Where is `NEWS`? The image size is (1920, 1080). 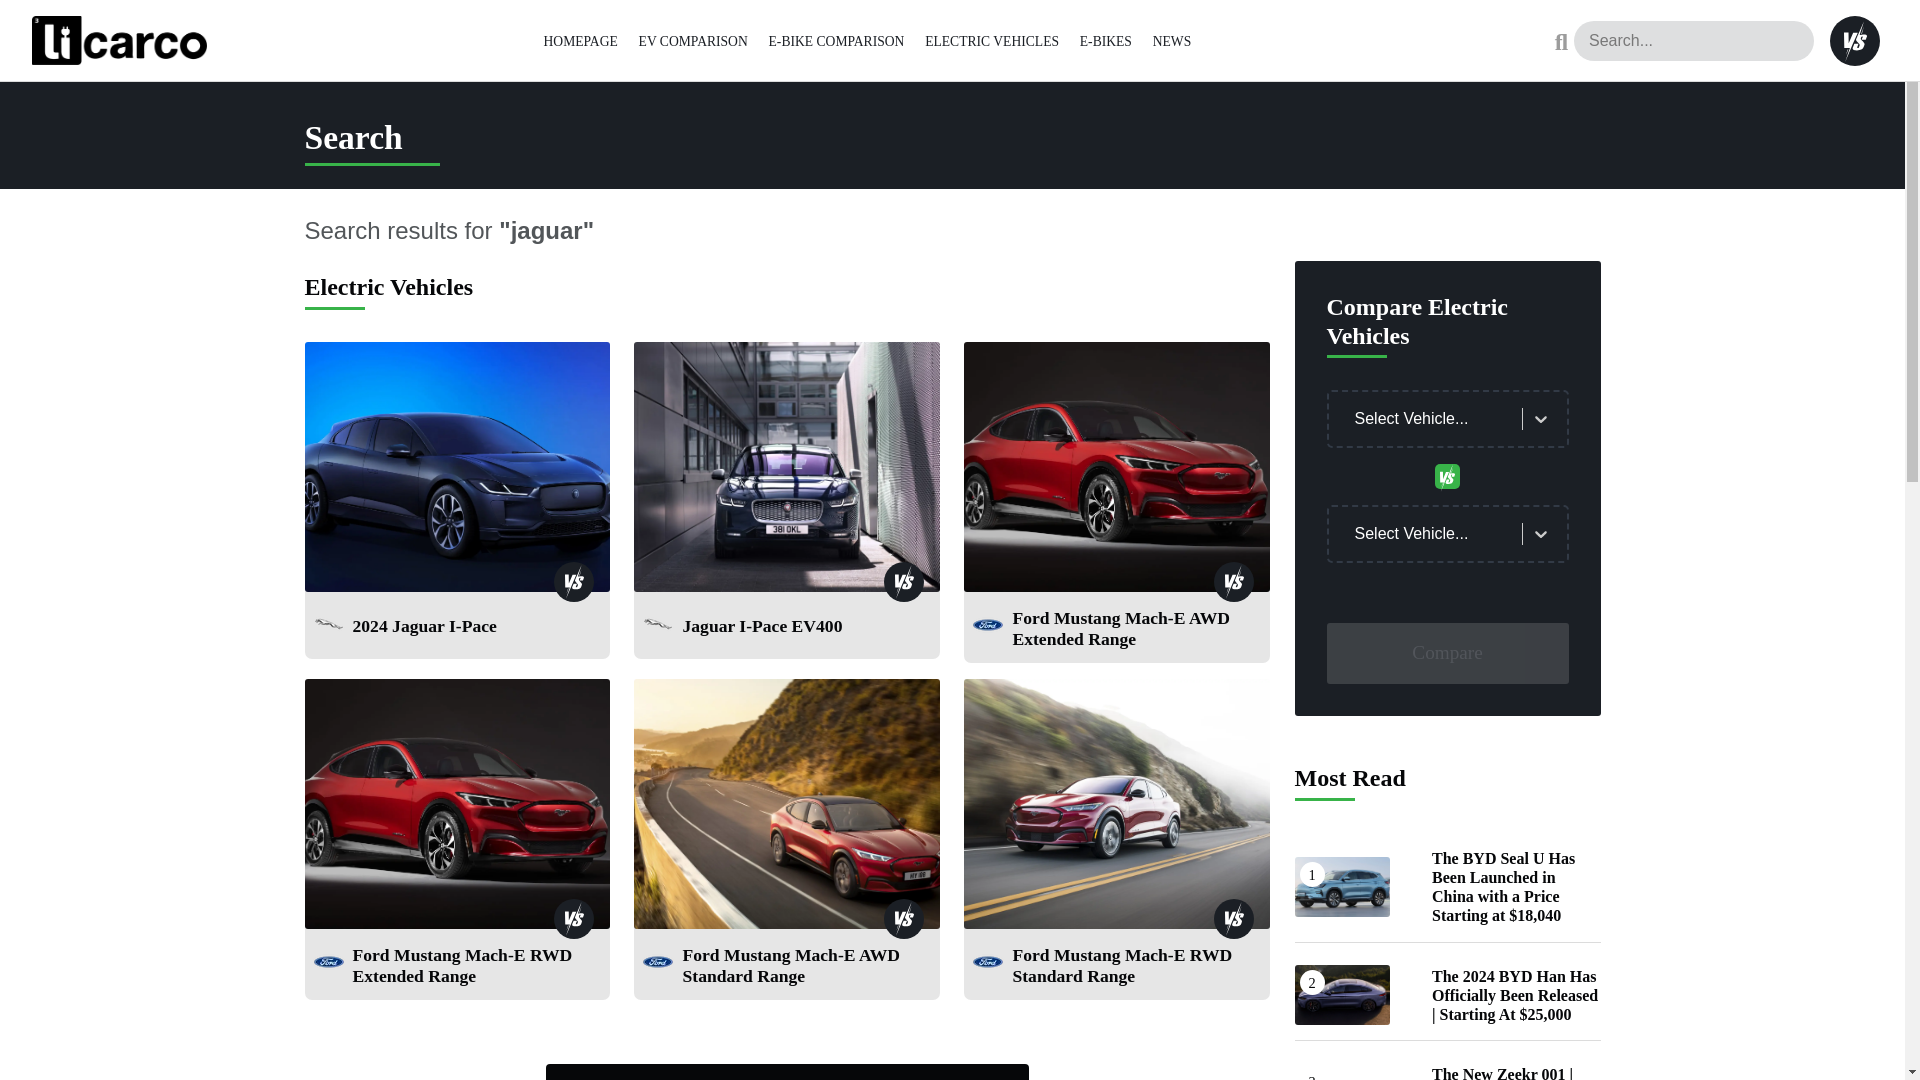 NEWS is located at coordinates (1172, 40).